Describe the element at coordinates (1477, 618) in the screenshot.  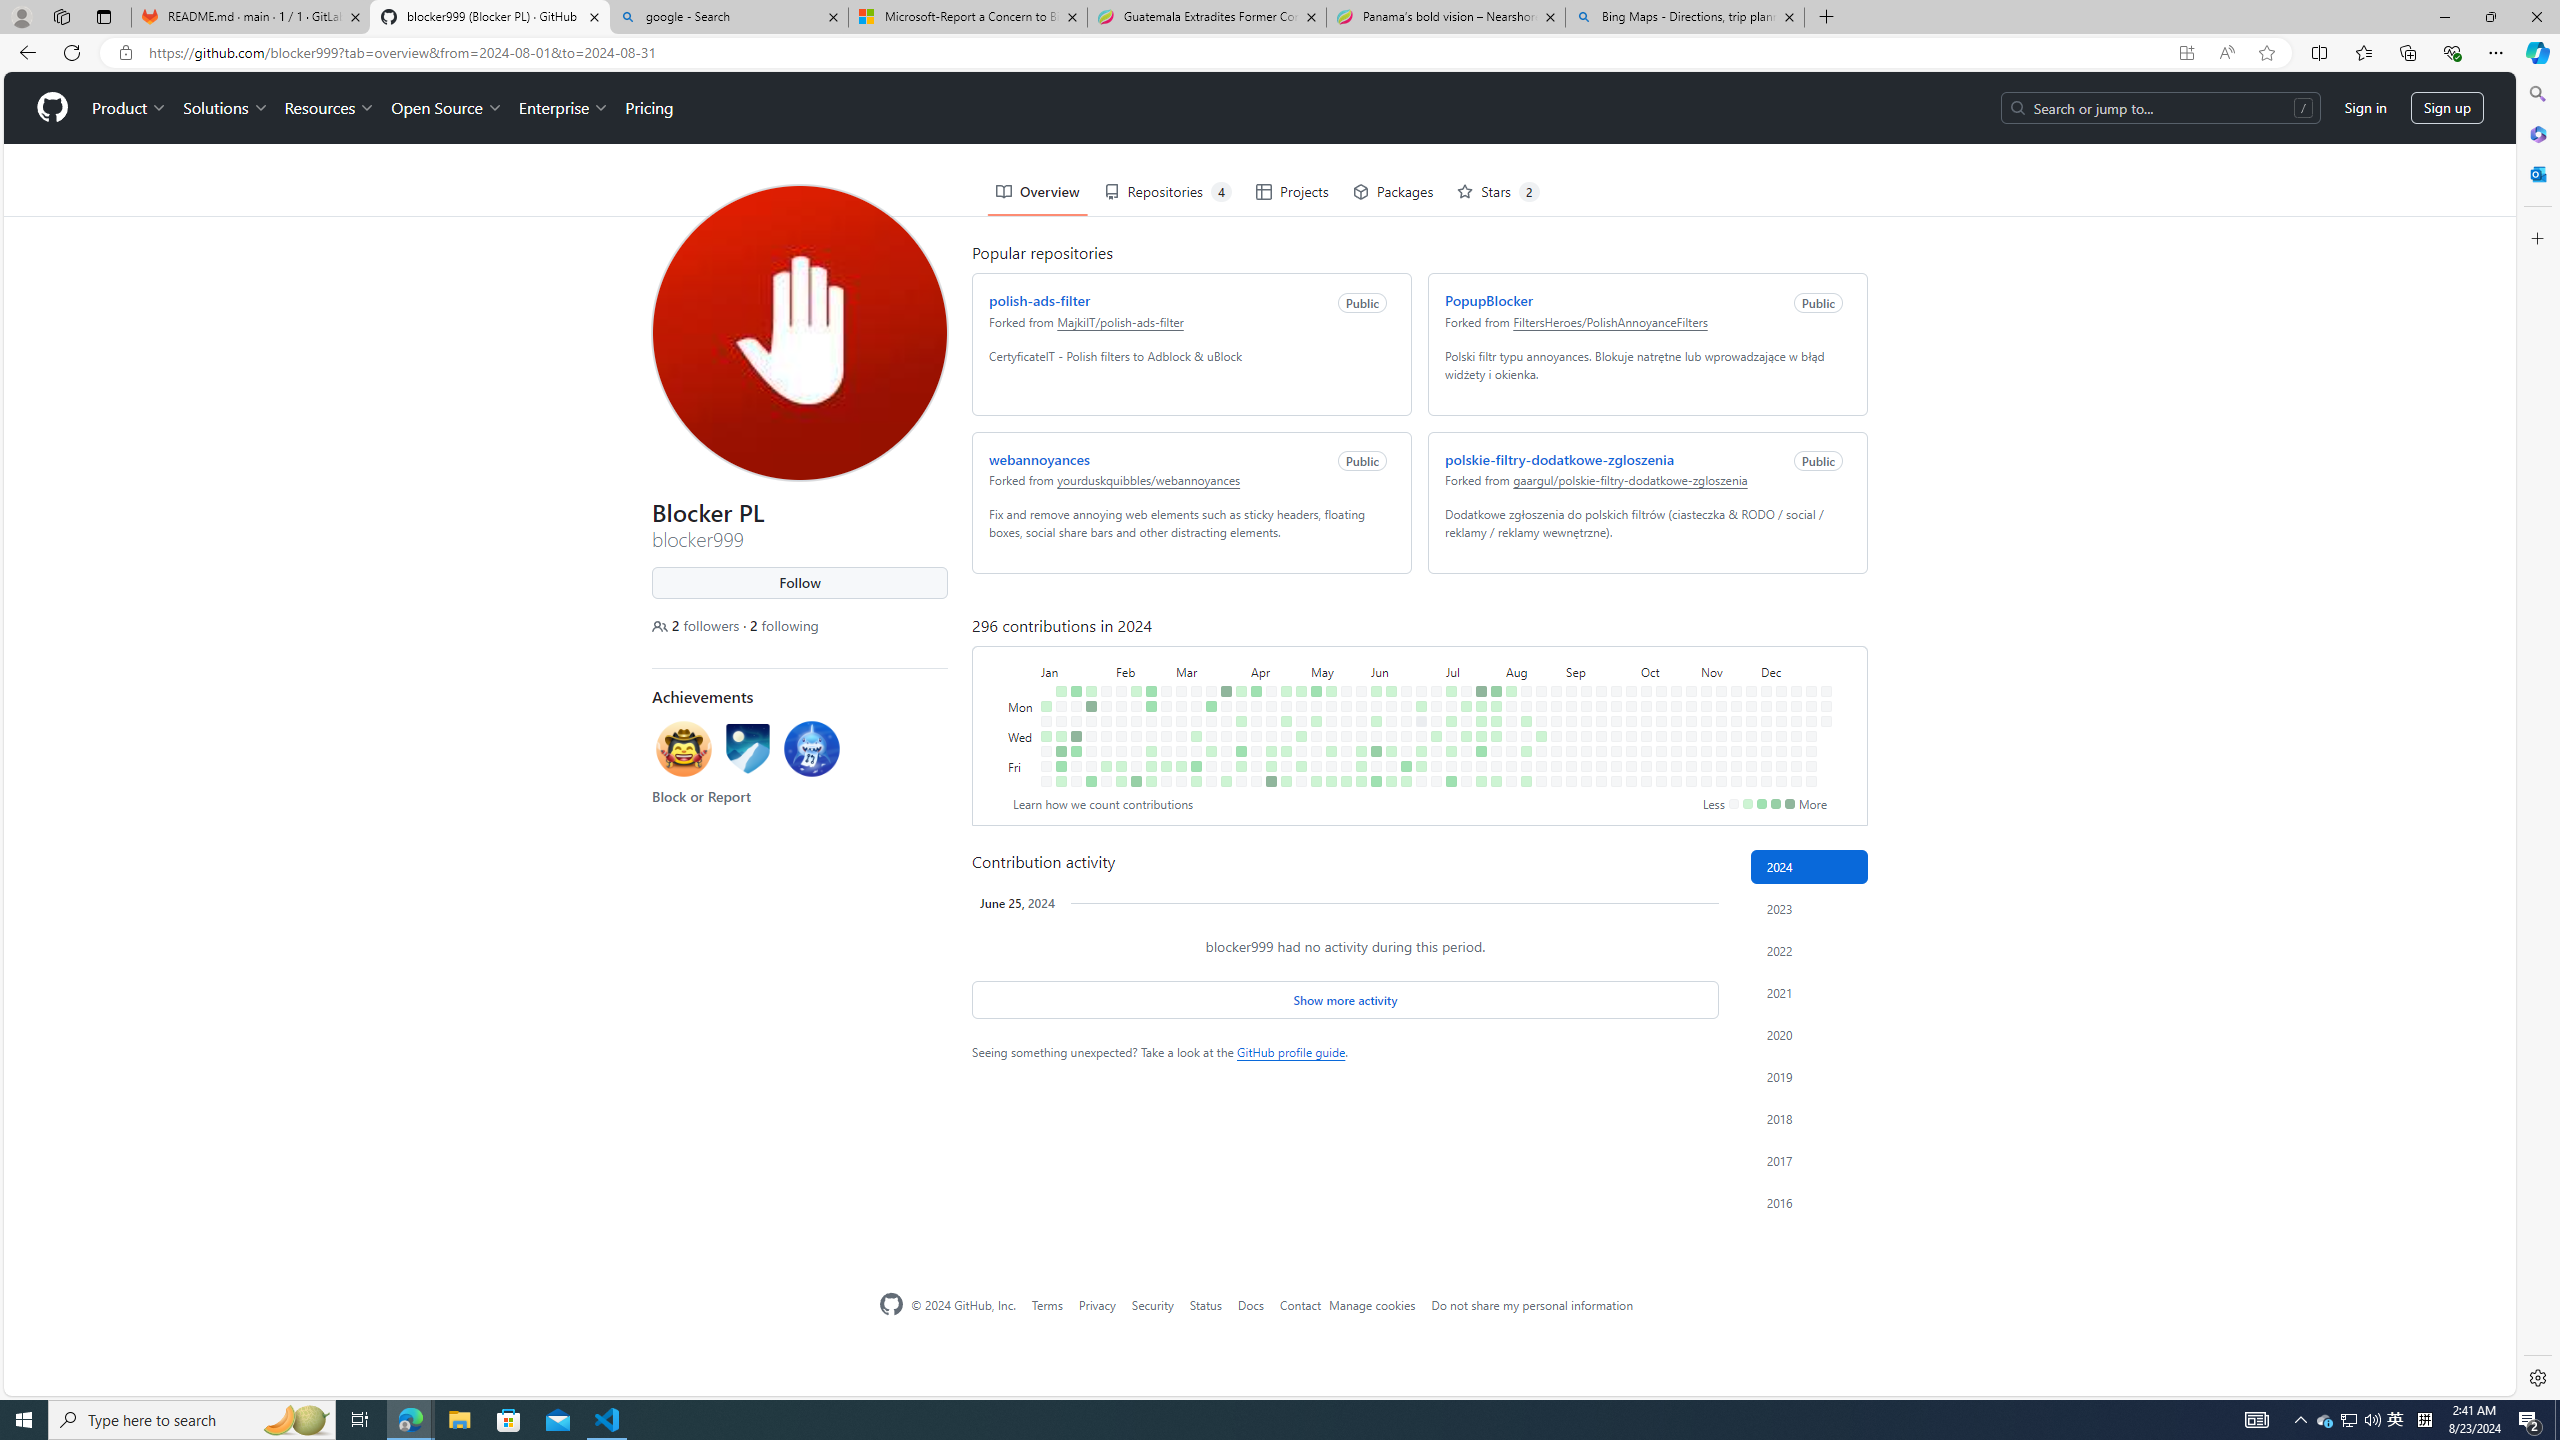
I see `10 contributions on July 21st.` at that location.